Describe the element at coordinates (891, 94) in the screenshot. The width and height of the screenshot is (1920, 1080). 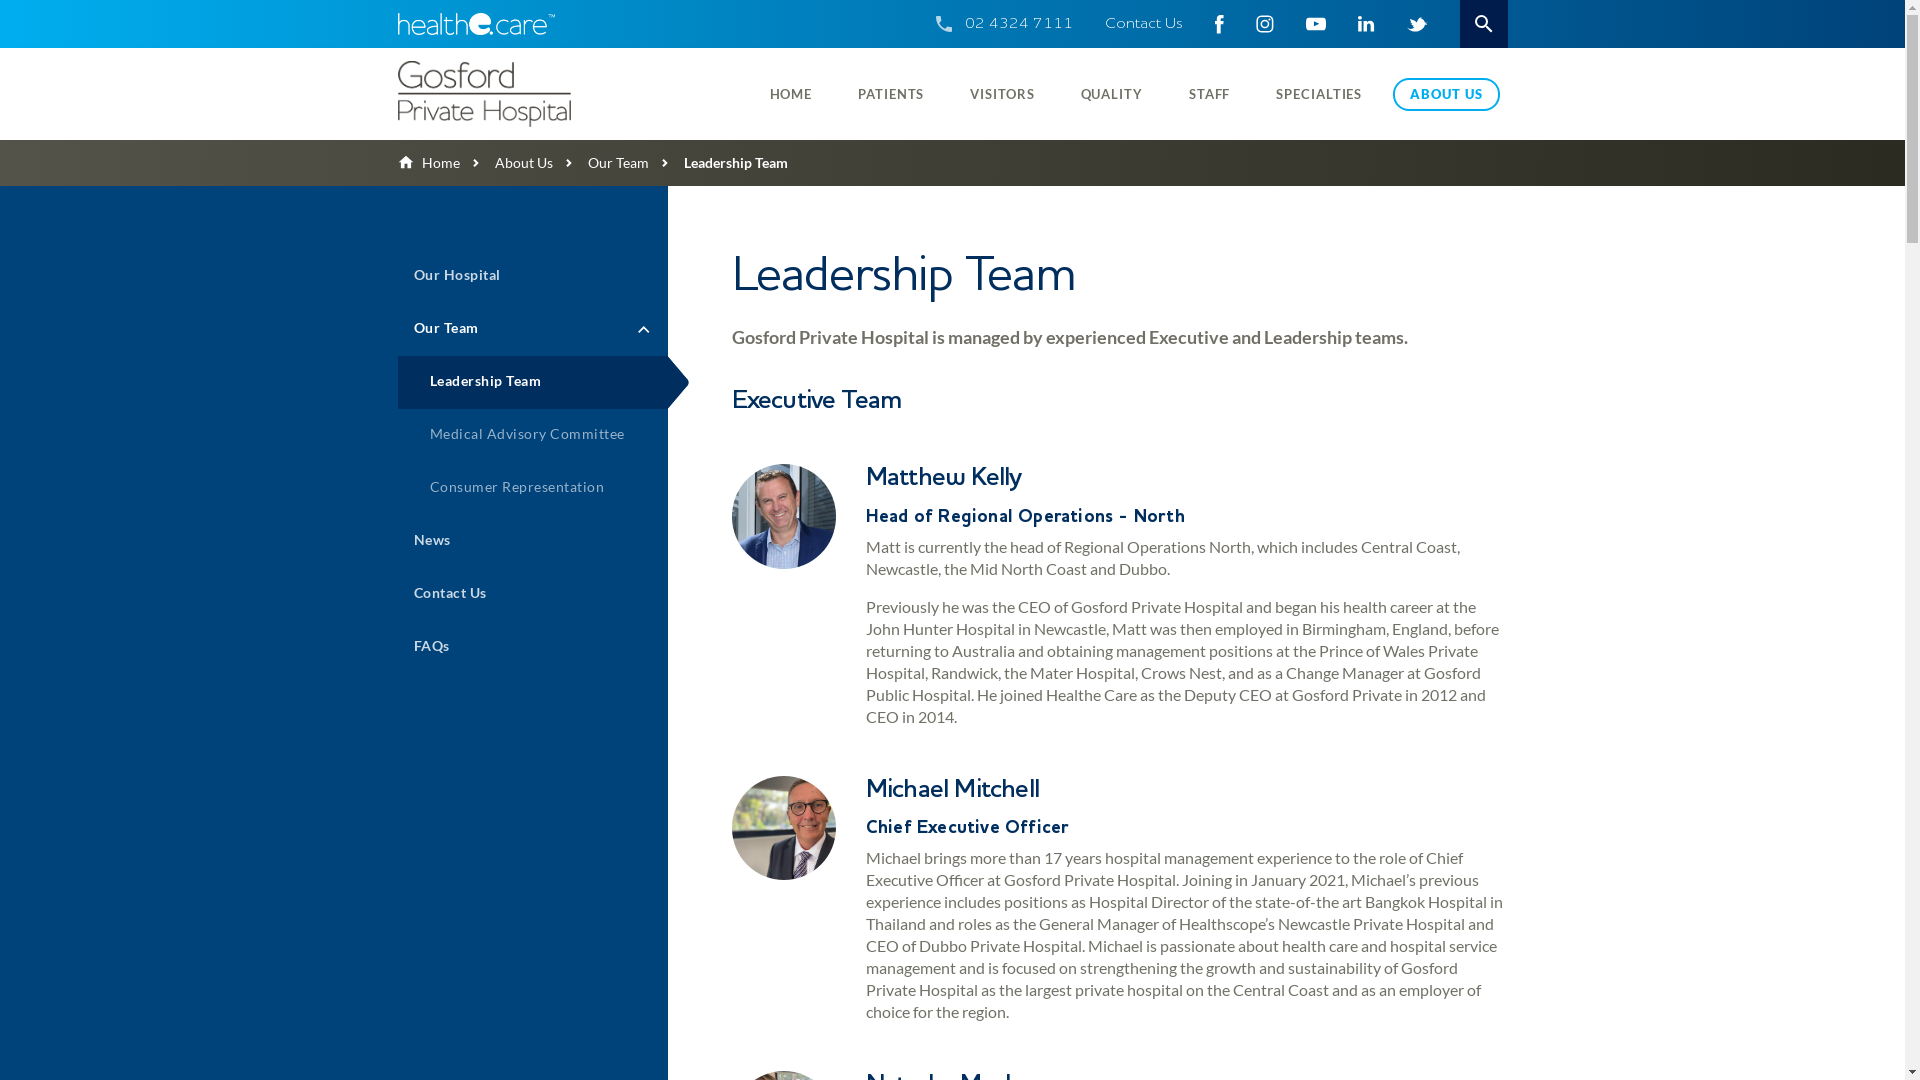
I see `PATIENTS` at that location.